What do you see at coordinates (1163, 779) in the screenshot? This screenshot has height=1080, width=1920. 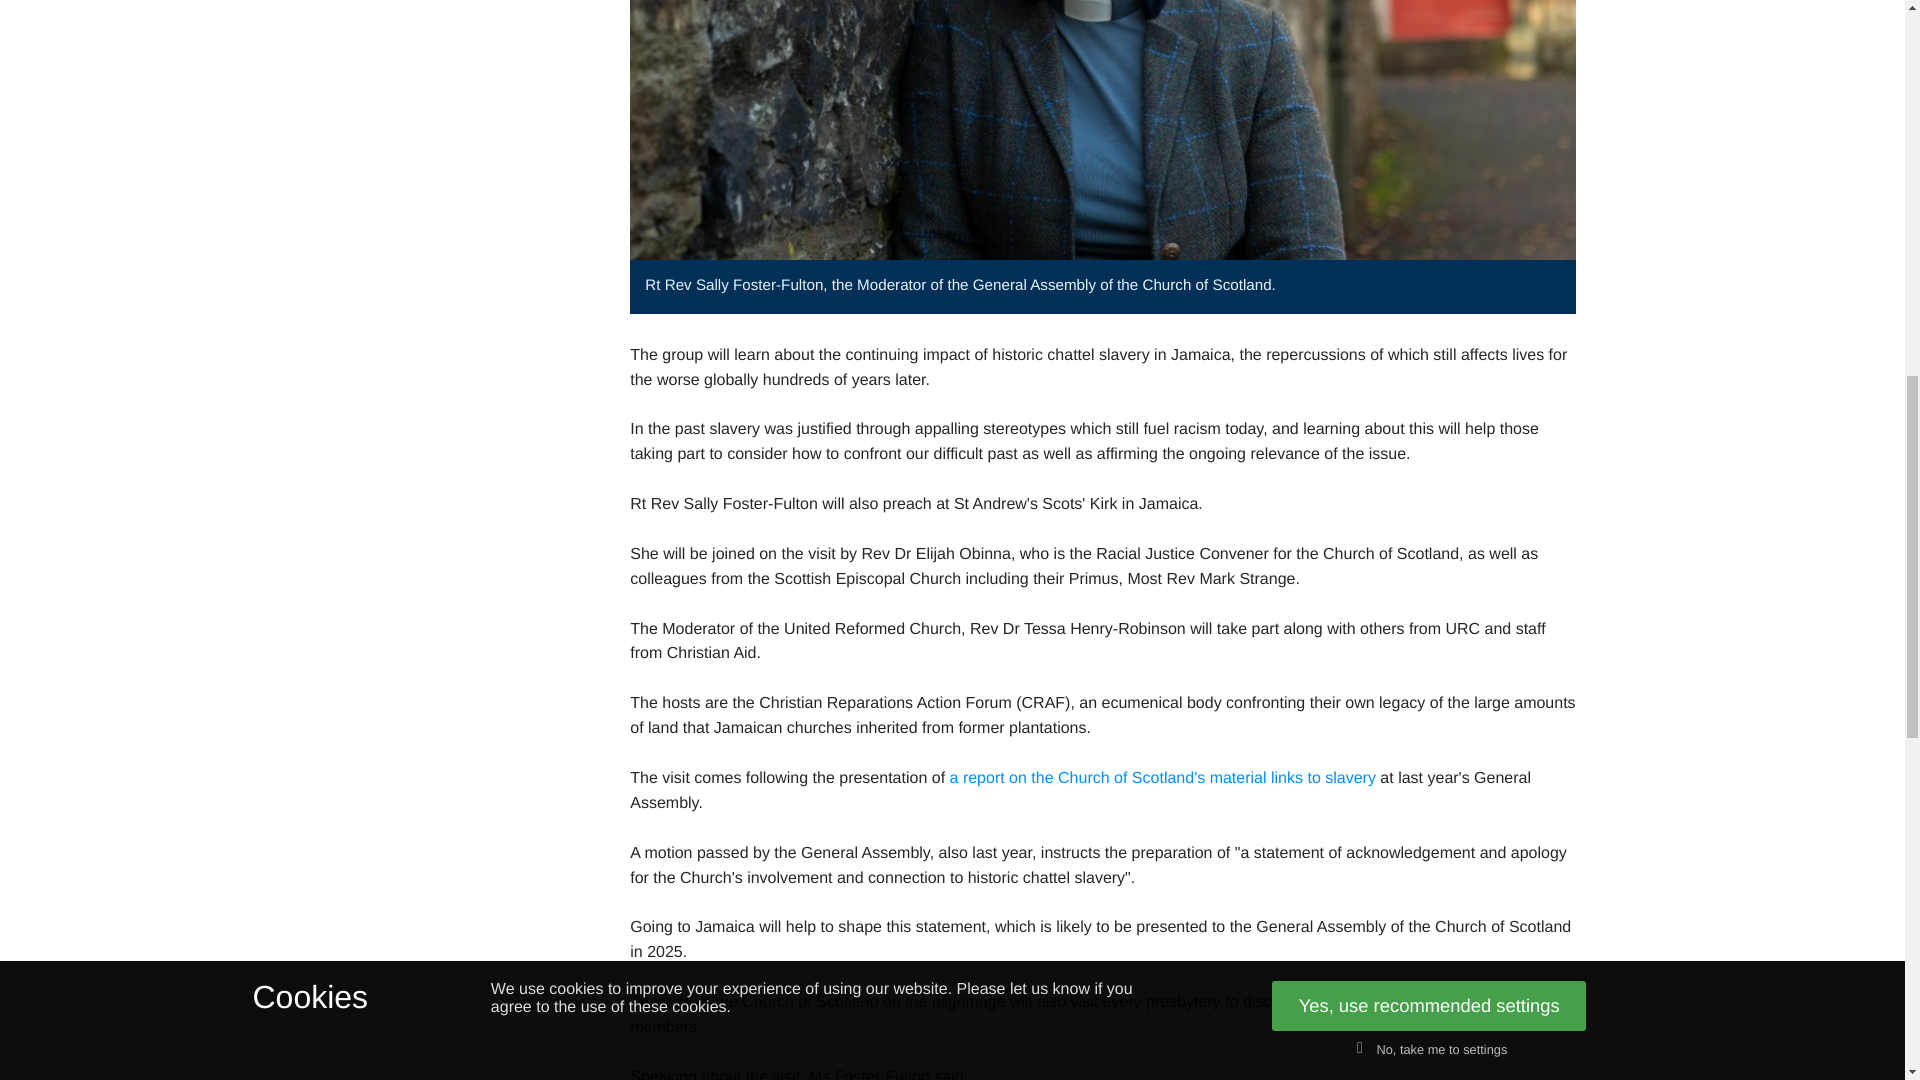 I see `Material links to slavery` at bounding box center [1163, 779].